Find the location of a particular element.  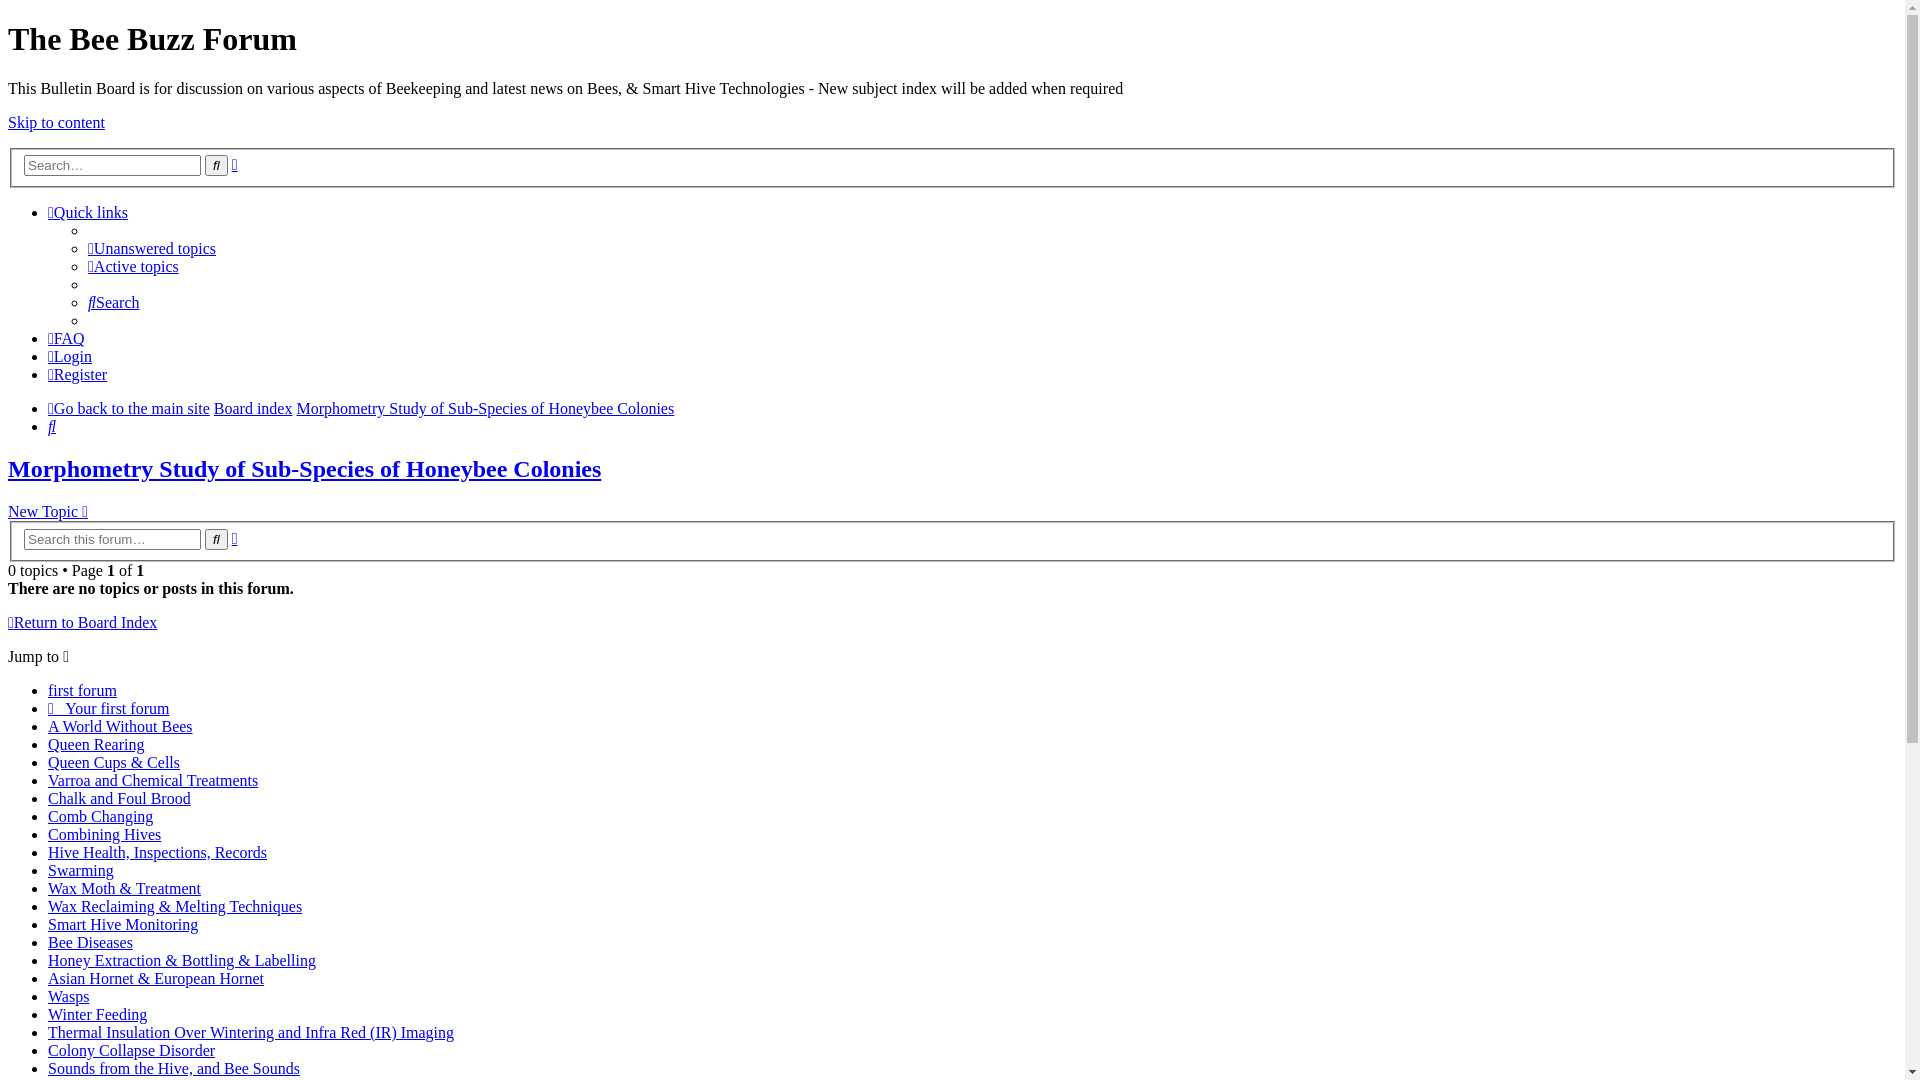

Queen Rearing is located at coordinates (96, 744).